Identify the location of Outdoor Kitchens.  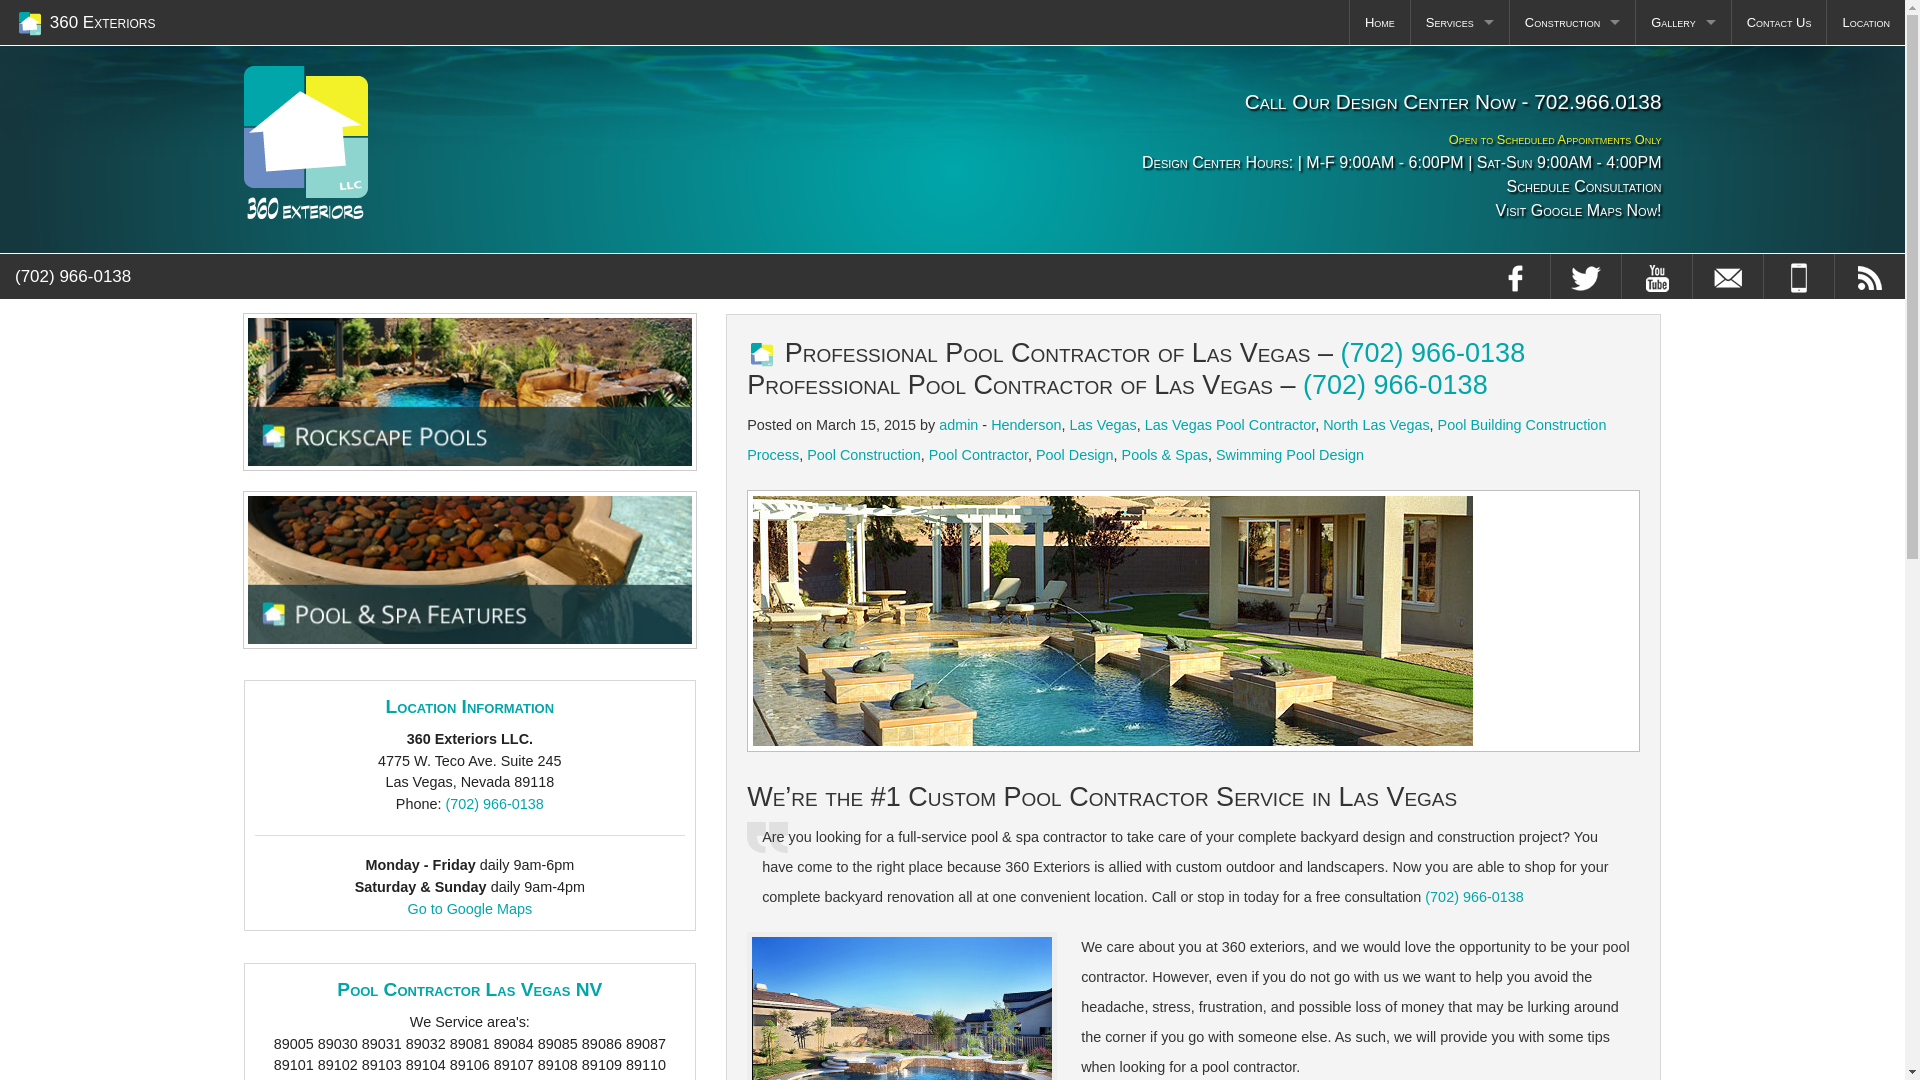
(1460, 112).